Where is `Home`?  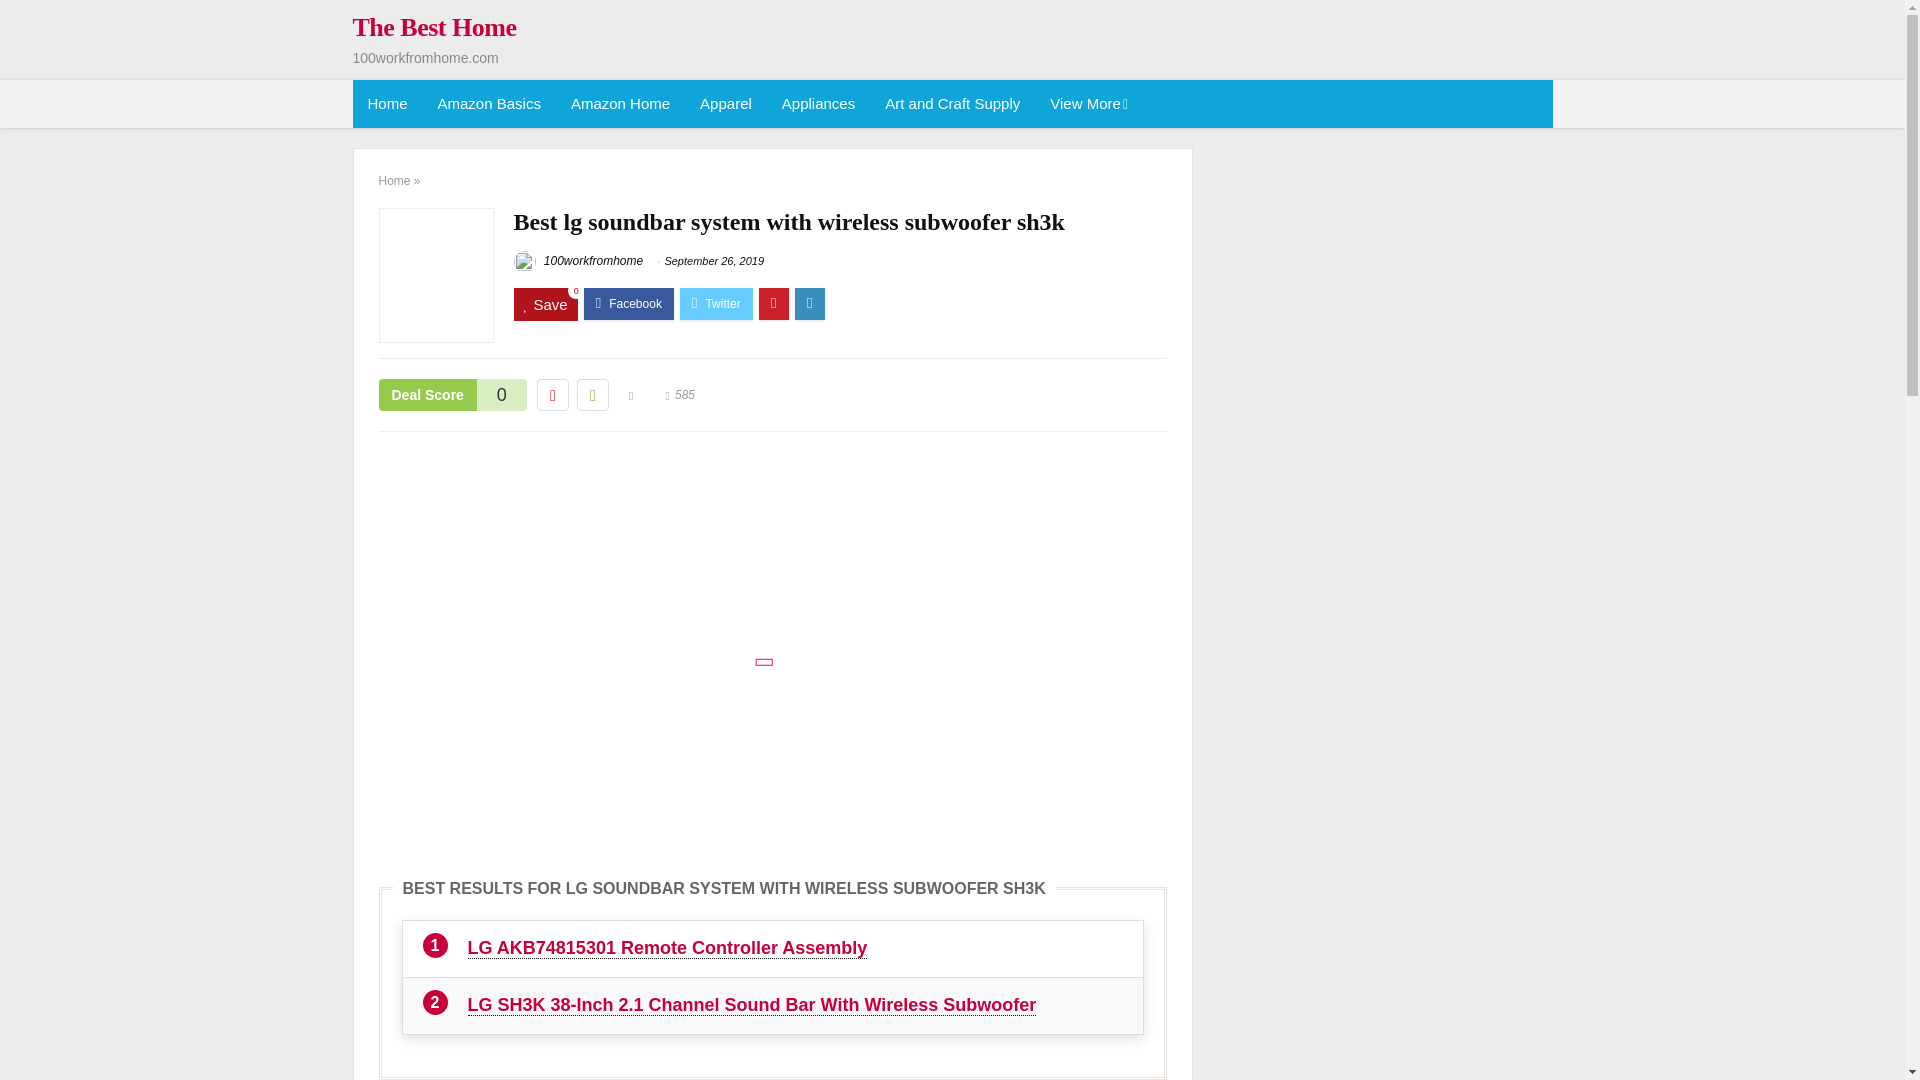
Home is located at coordinates (386, 104).